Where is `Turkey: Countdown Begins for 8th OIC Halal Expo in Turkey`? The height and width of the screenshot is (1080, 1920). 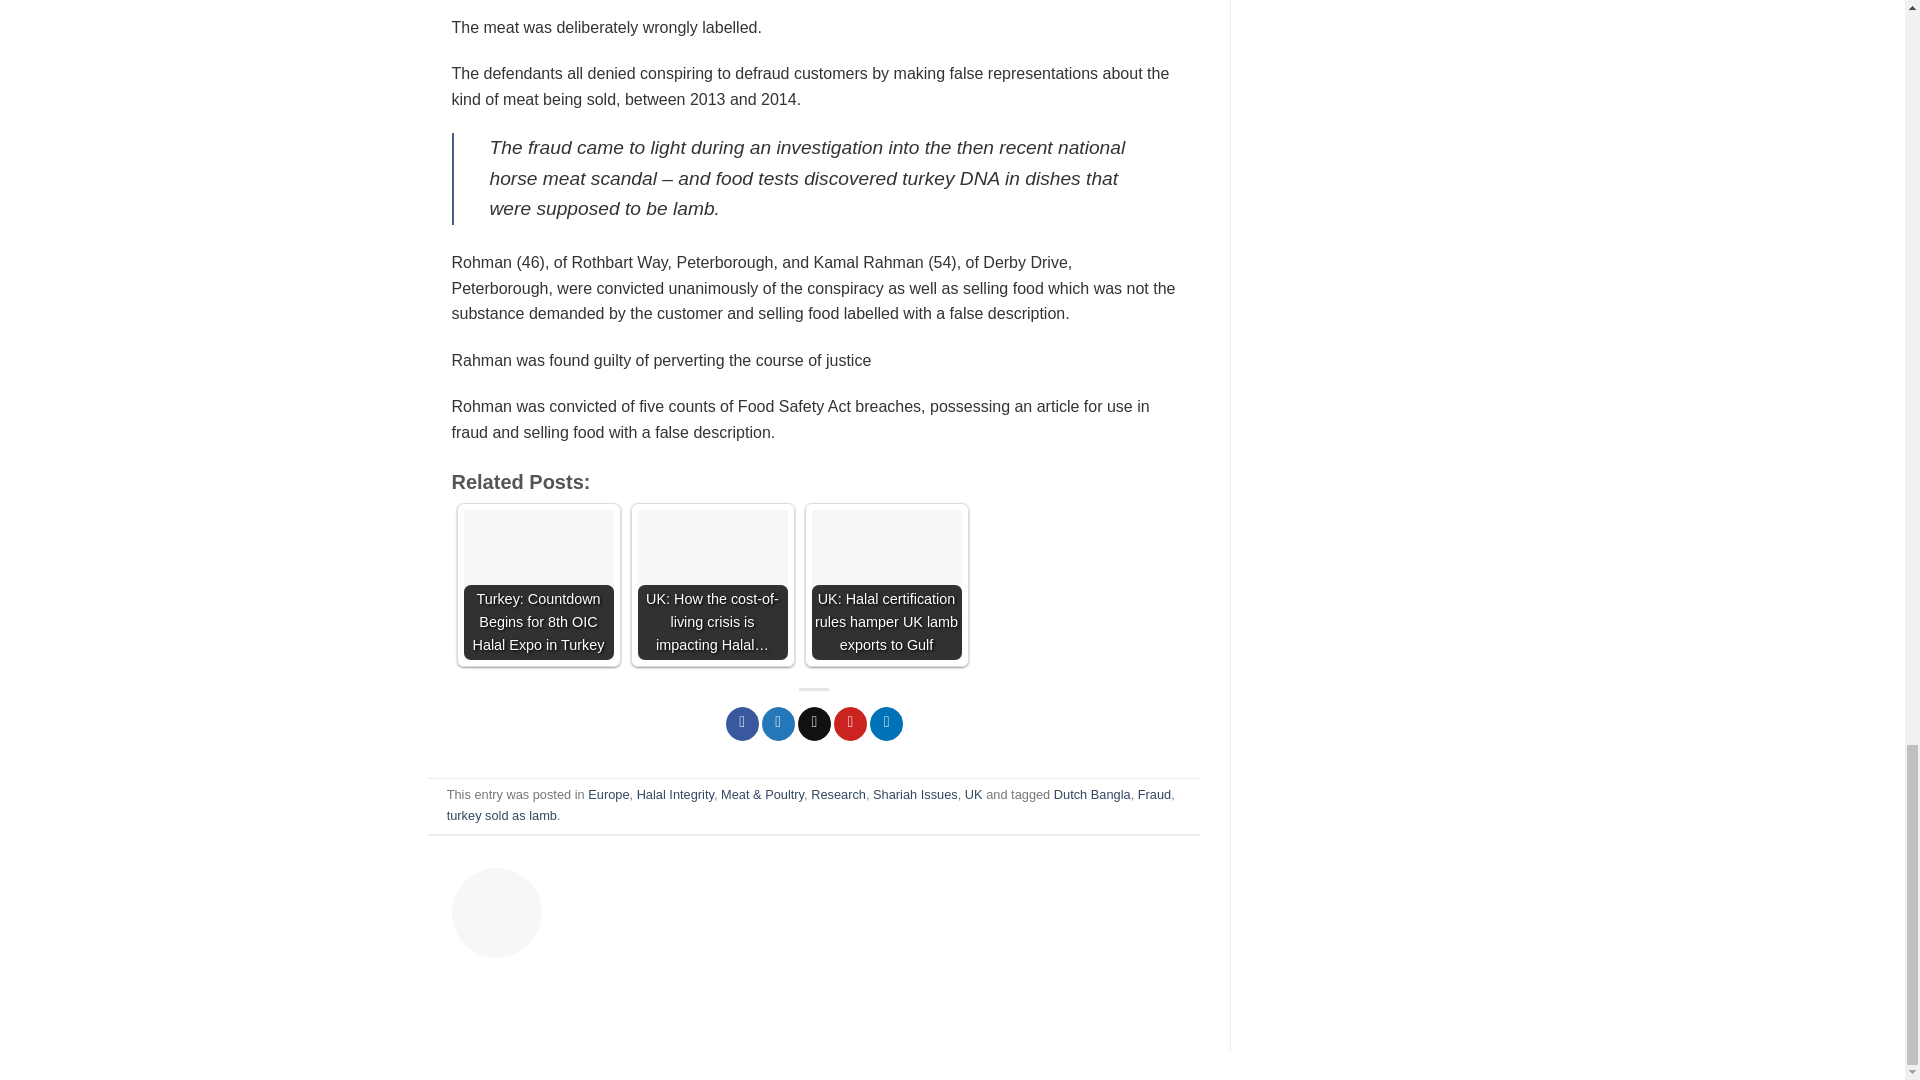 Turkey: Countdown Begins for 8th OIC Halal Expo in Turkey is located at coordinates (539, 584).